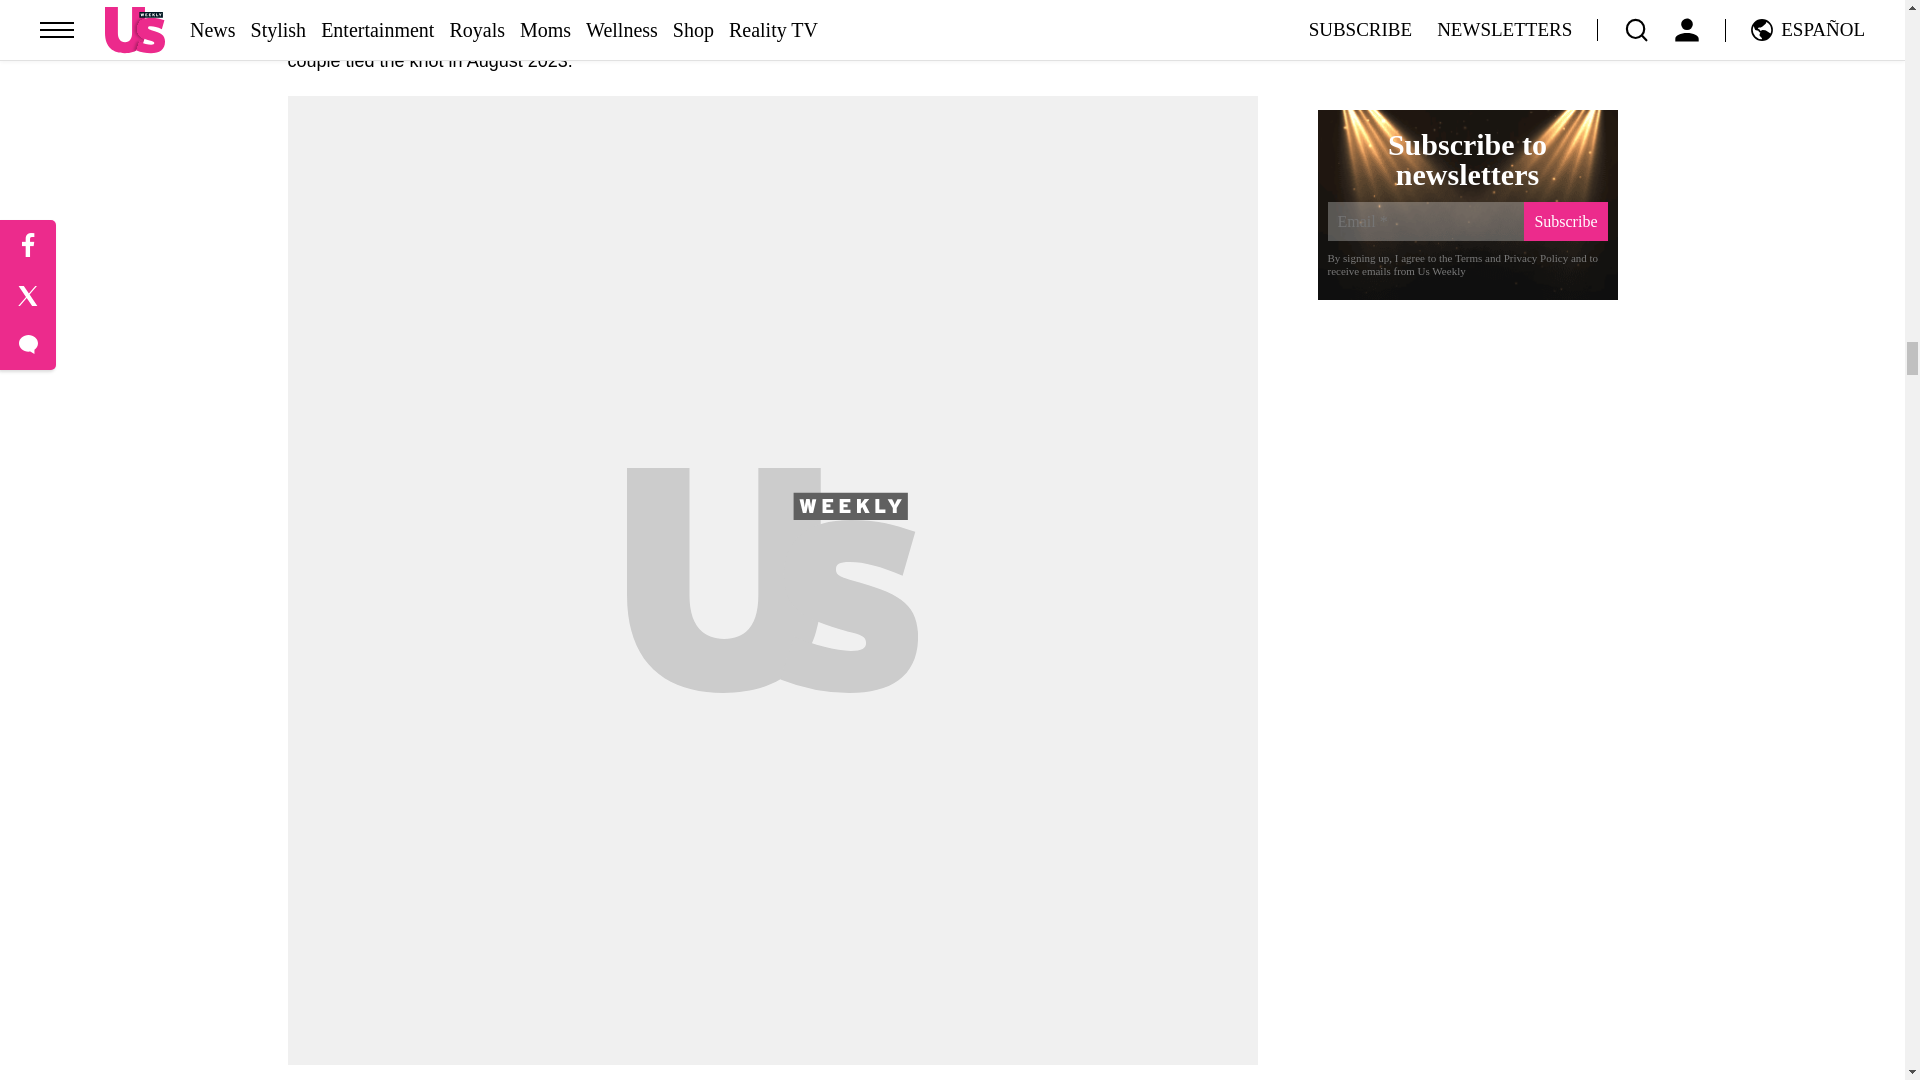 This screenshot has height=1080, width=1920. Describe the element at coordinates (772, 41) in the screenshot. I see `Hannah Godwin and Dylan Barbour` at that location.